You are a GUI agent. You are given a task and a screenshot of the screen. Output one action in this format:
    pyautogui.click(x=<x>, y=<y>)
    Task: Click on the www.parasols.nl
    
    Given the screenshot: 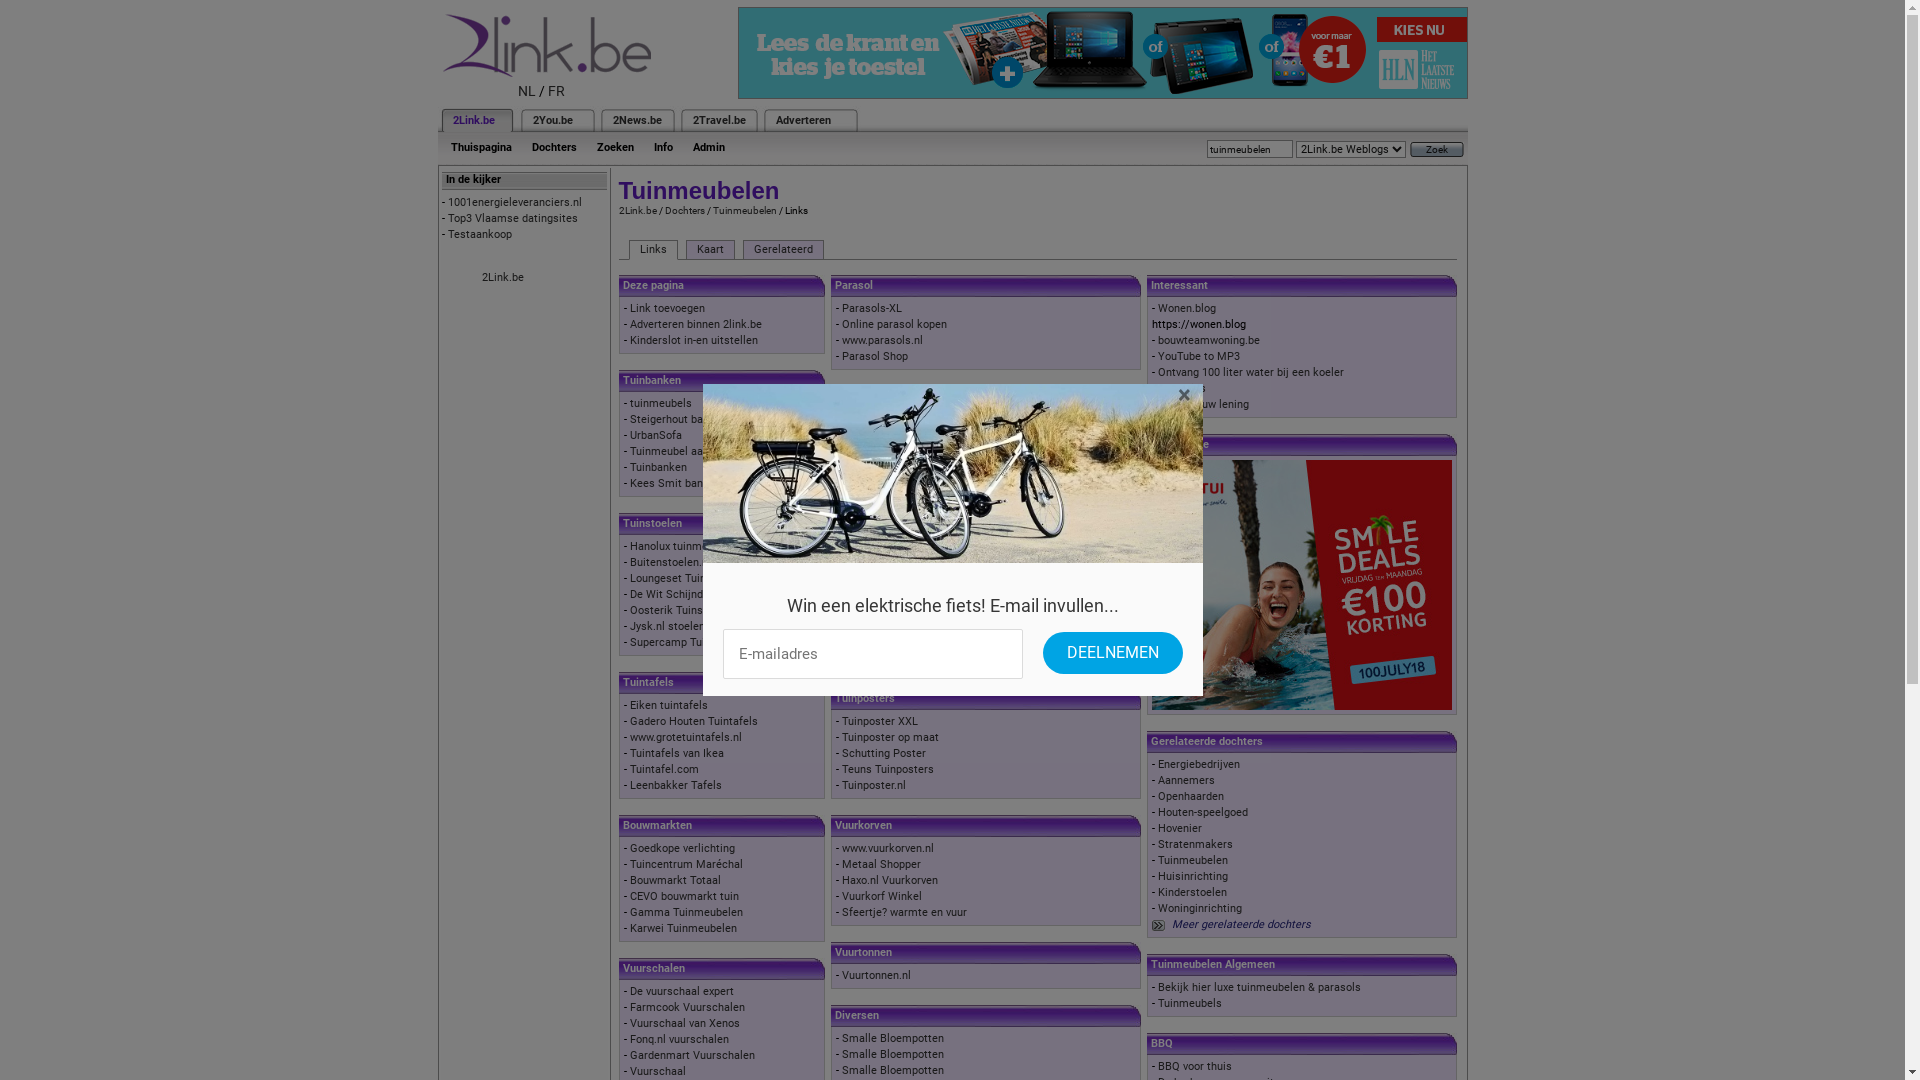 What is the action you would take?
    pyautogui.click(x=882, y=340)
    